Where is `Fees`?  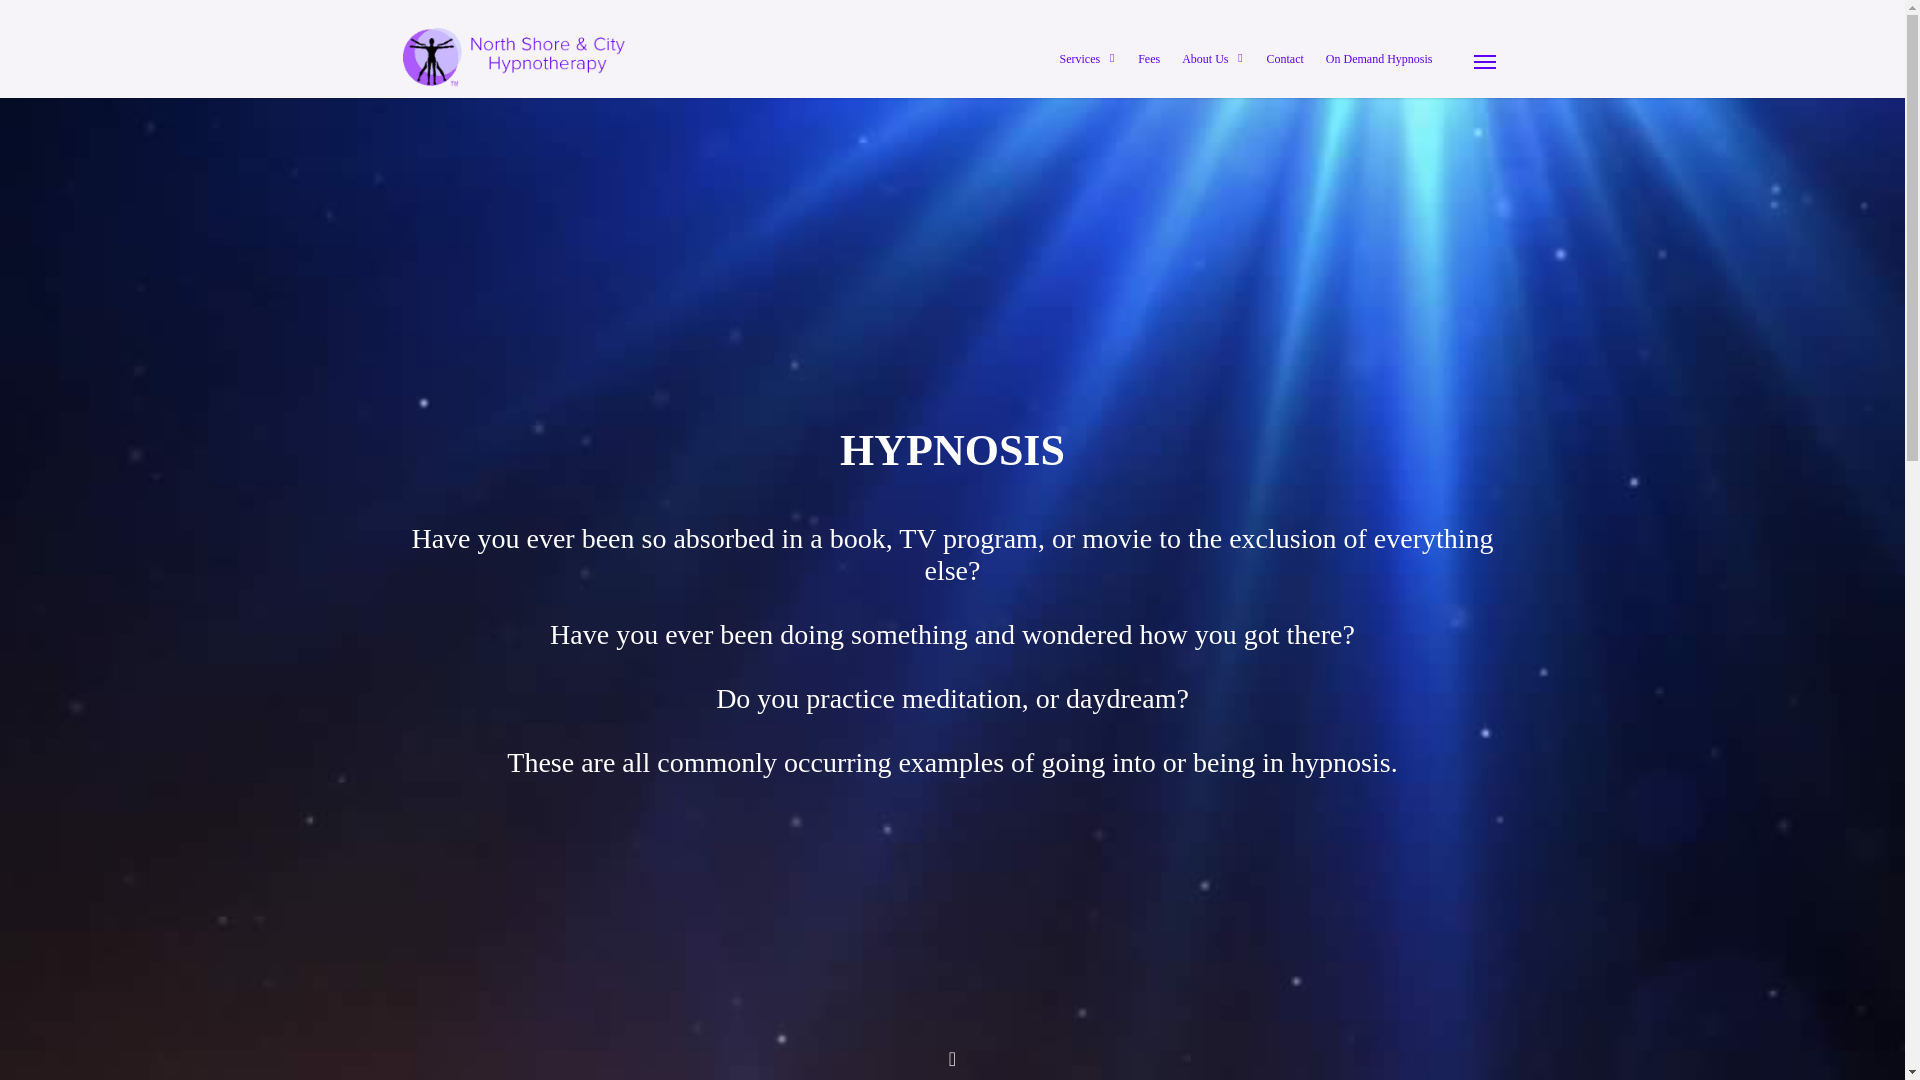
Fees is located at coordinates (1148, 58).